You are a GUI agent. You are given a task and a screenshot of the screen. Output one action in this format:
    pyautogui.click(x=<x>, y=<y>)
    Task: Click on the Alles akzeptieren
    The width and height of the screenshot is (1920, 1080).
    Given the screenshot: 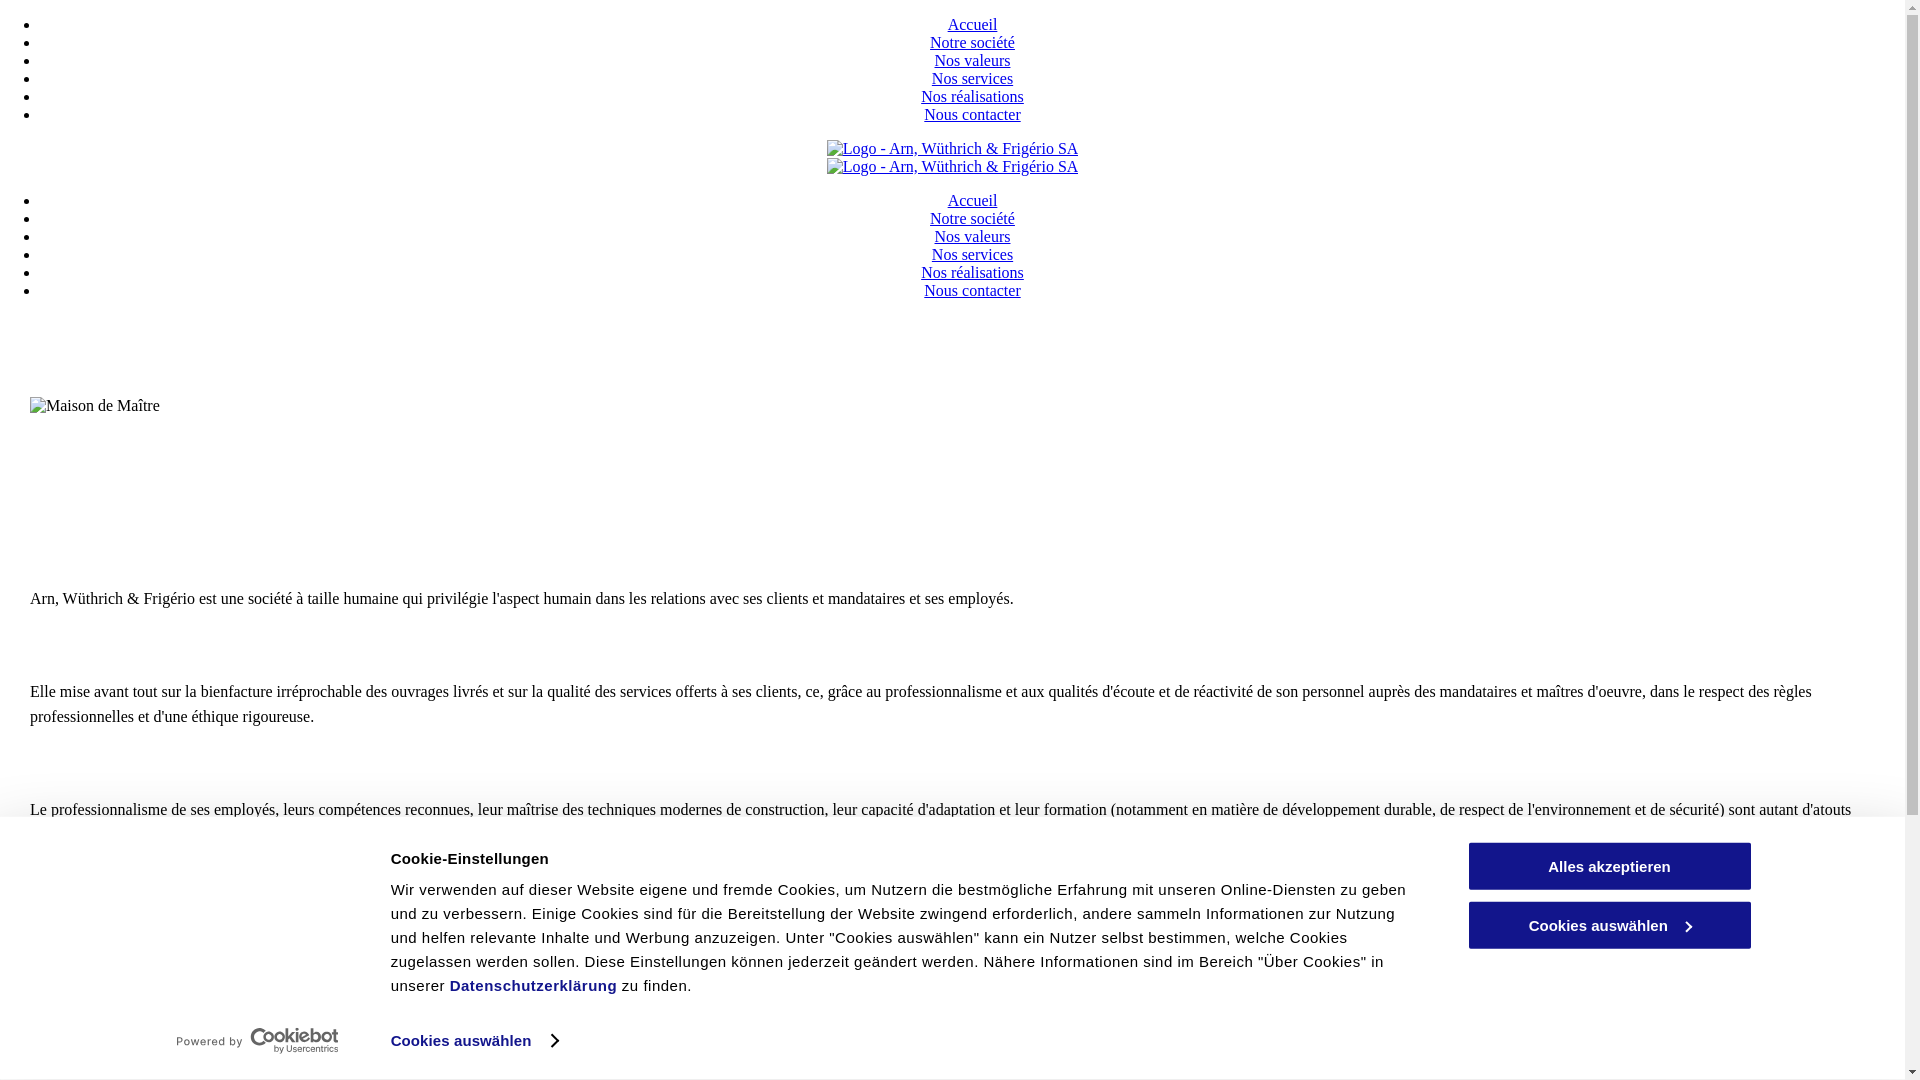 What is the action you would take?
    pyautogui.click(x=1609, y=866)
    